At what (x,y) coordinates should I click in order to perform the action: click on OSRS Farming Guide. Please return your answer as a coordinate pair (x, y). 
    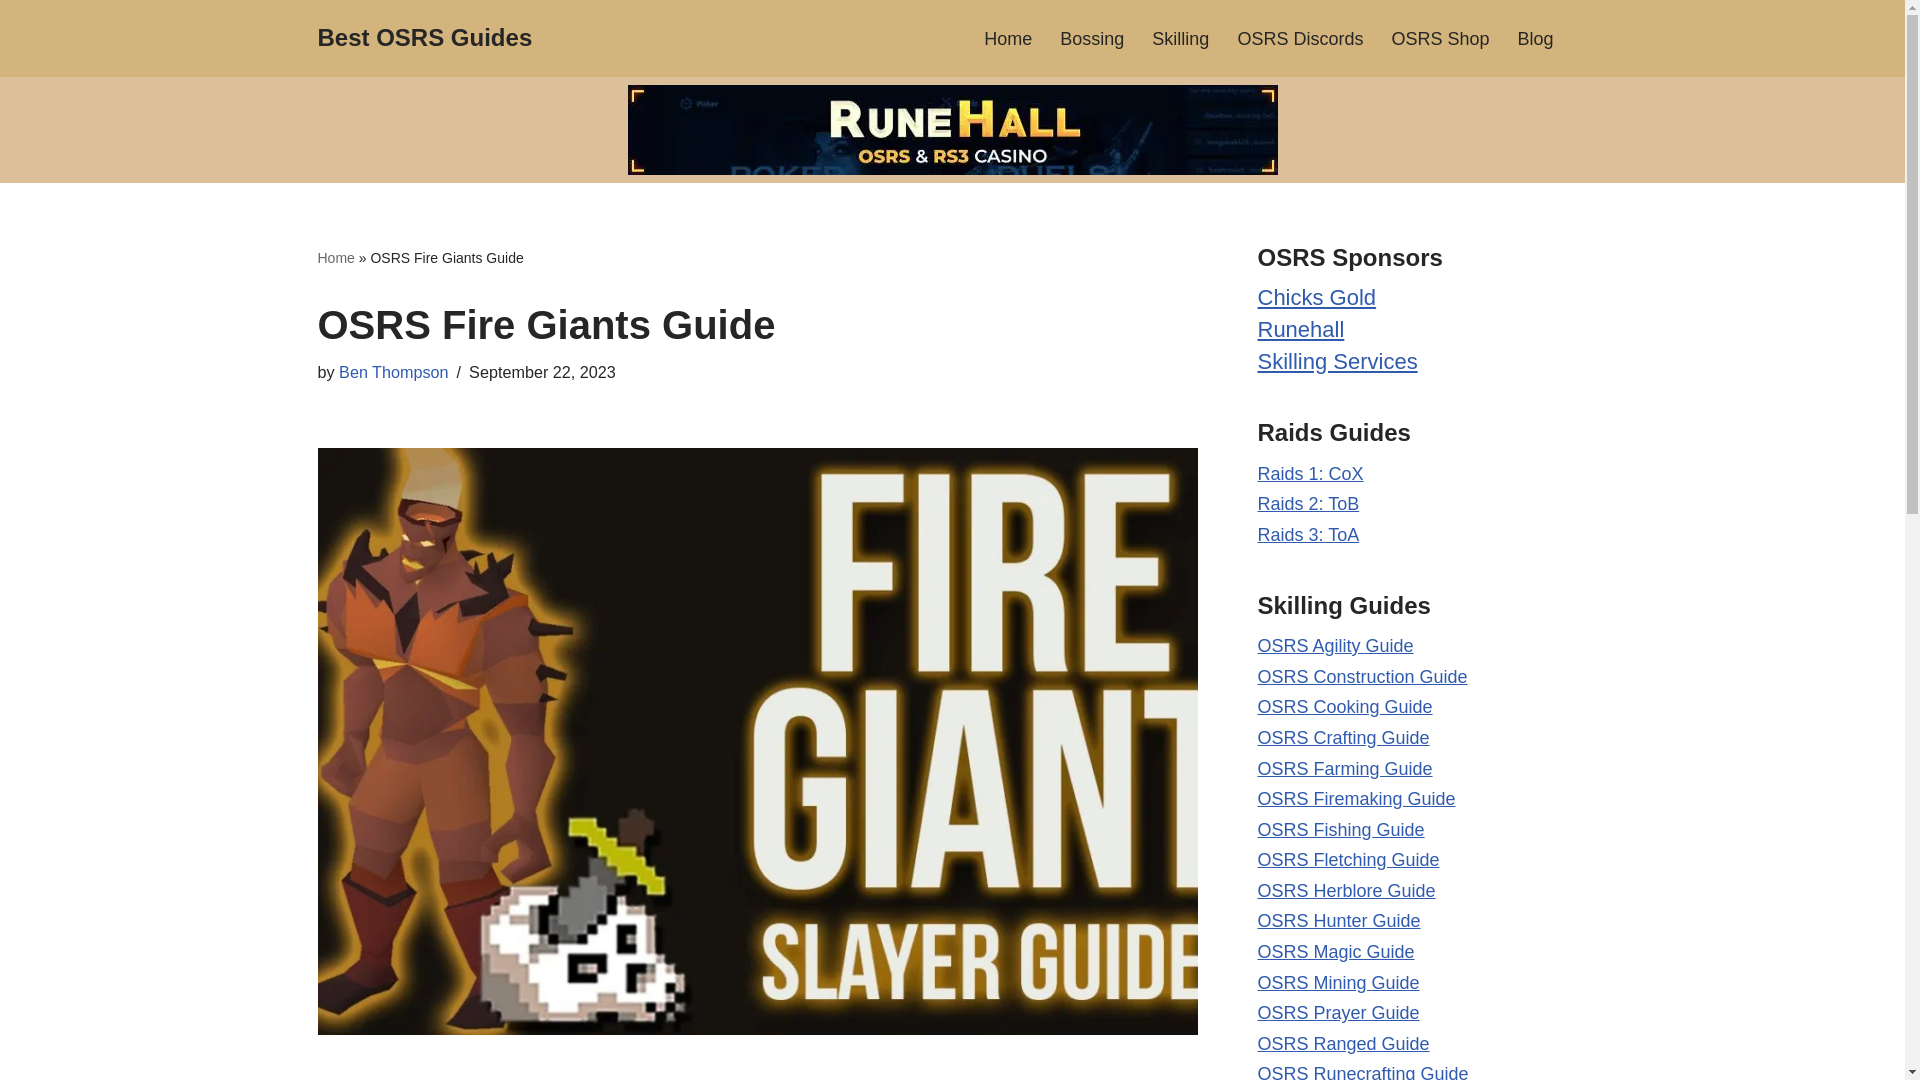
    Looking at the image, I should click on (1344, 768).